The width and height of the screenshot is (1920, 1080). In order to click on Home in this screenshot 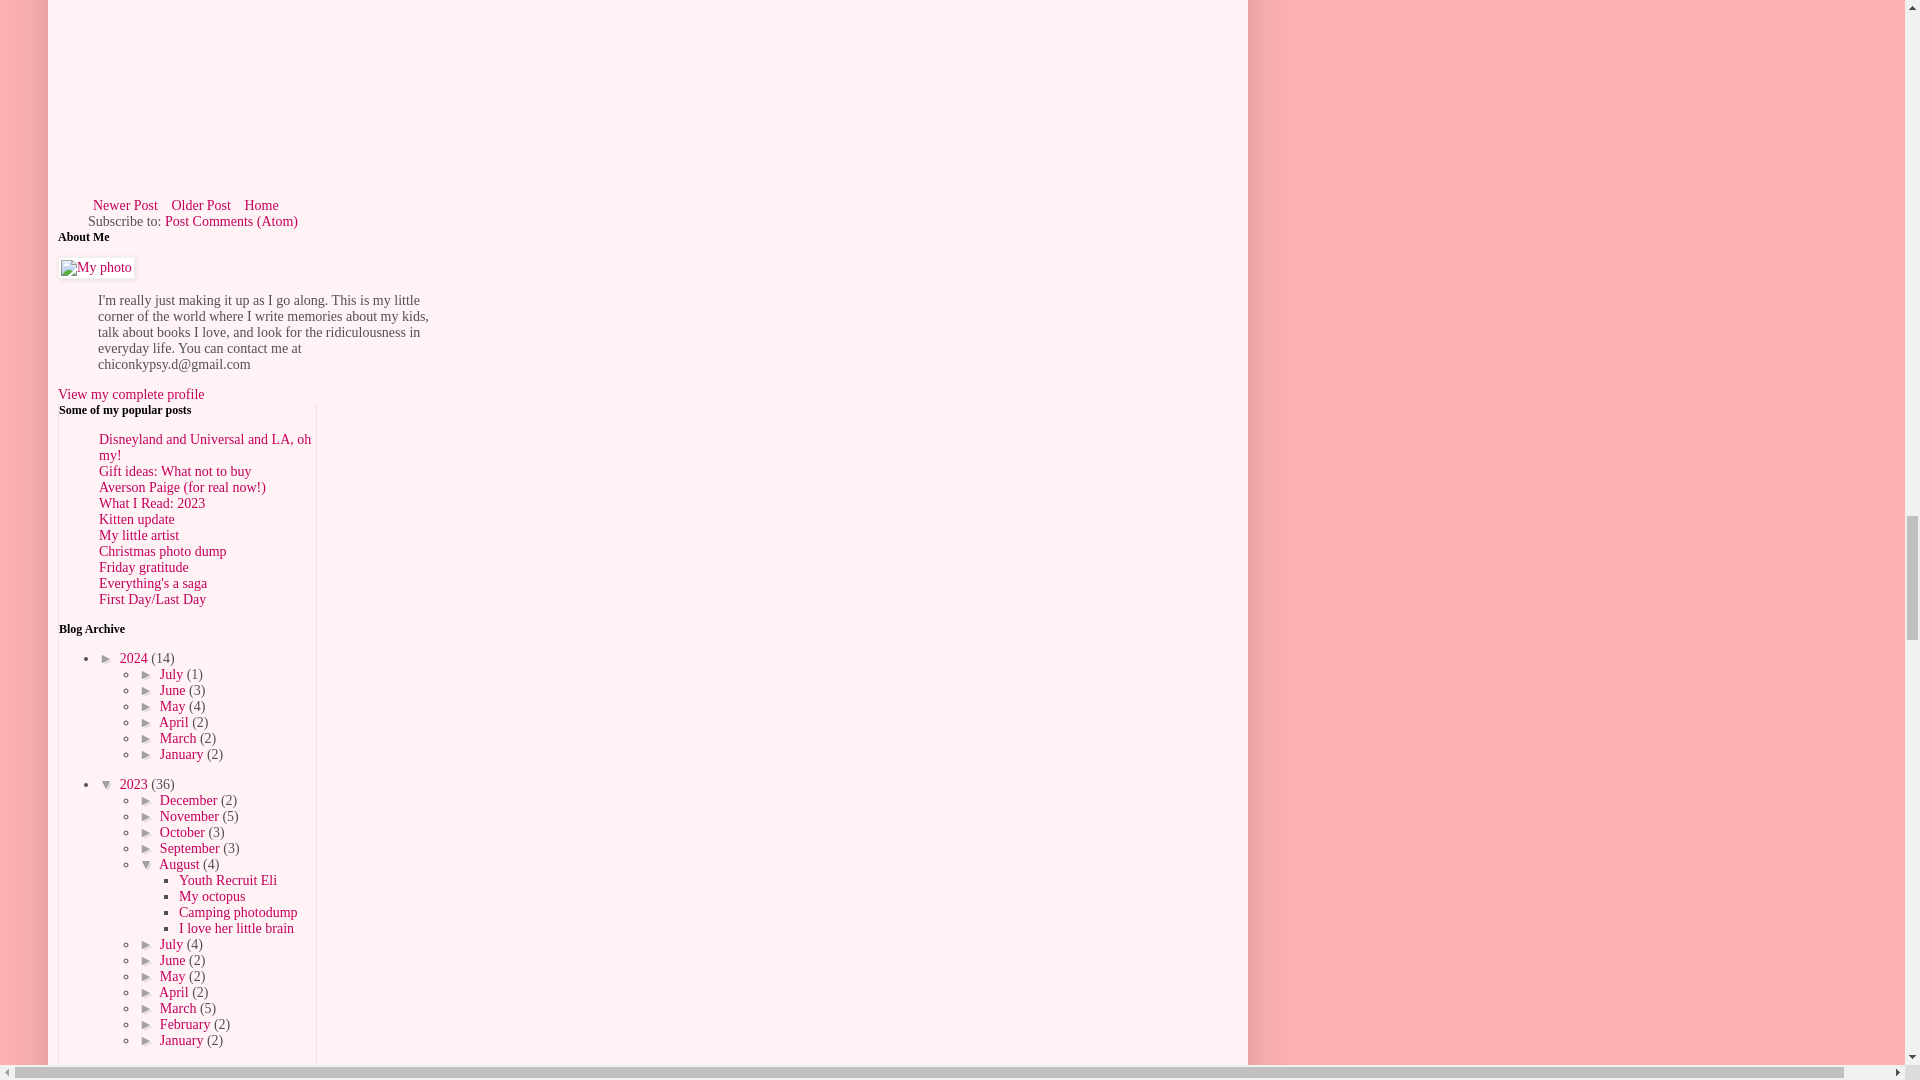, I will do `click(260, 206)`.